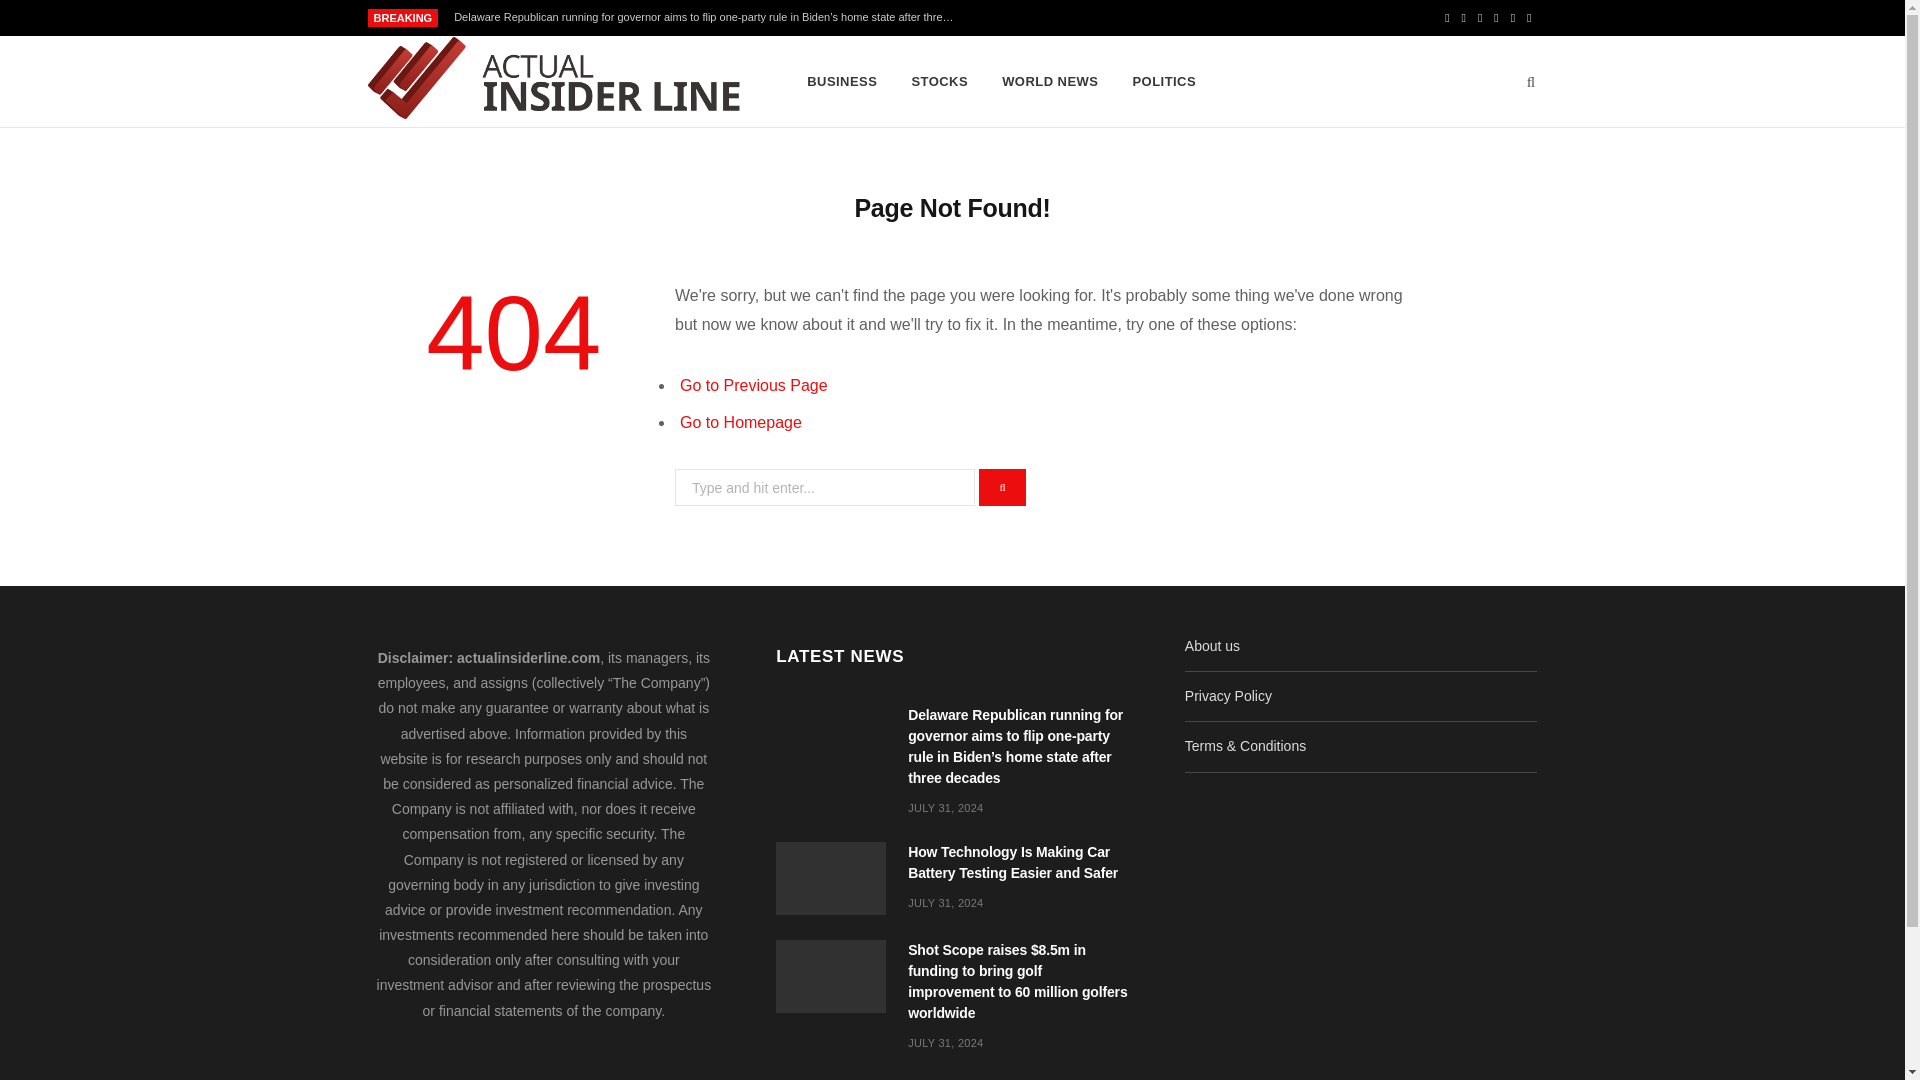 This screenshot has width=1920, height=1080. I want to click on JULY 31, 2024, so click(946, 1042).